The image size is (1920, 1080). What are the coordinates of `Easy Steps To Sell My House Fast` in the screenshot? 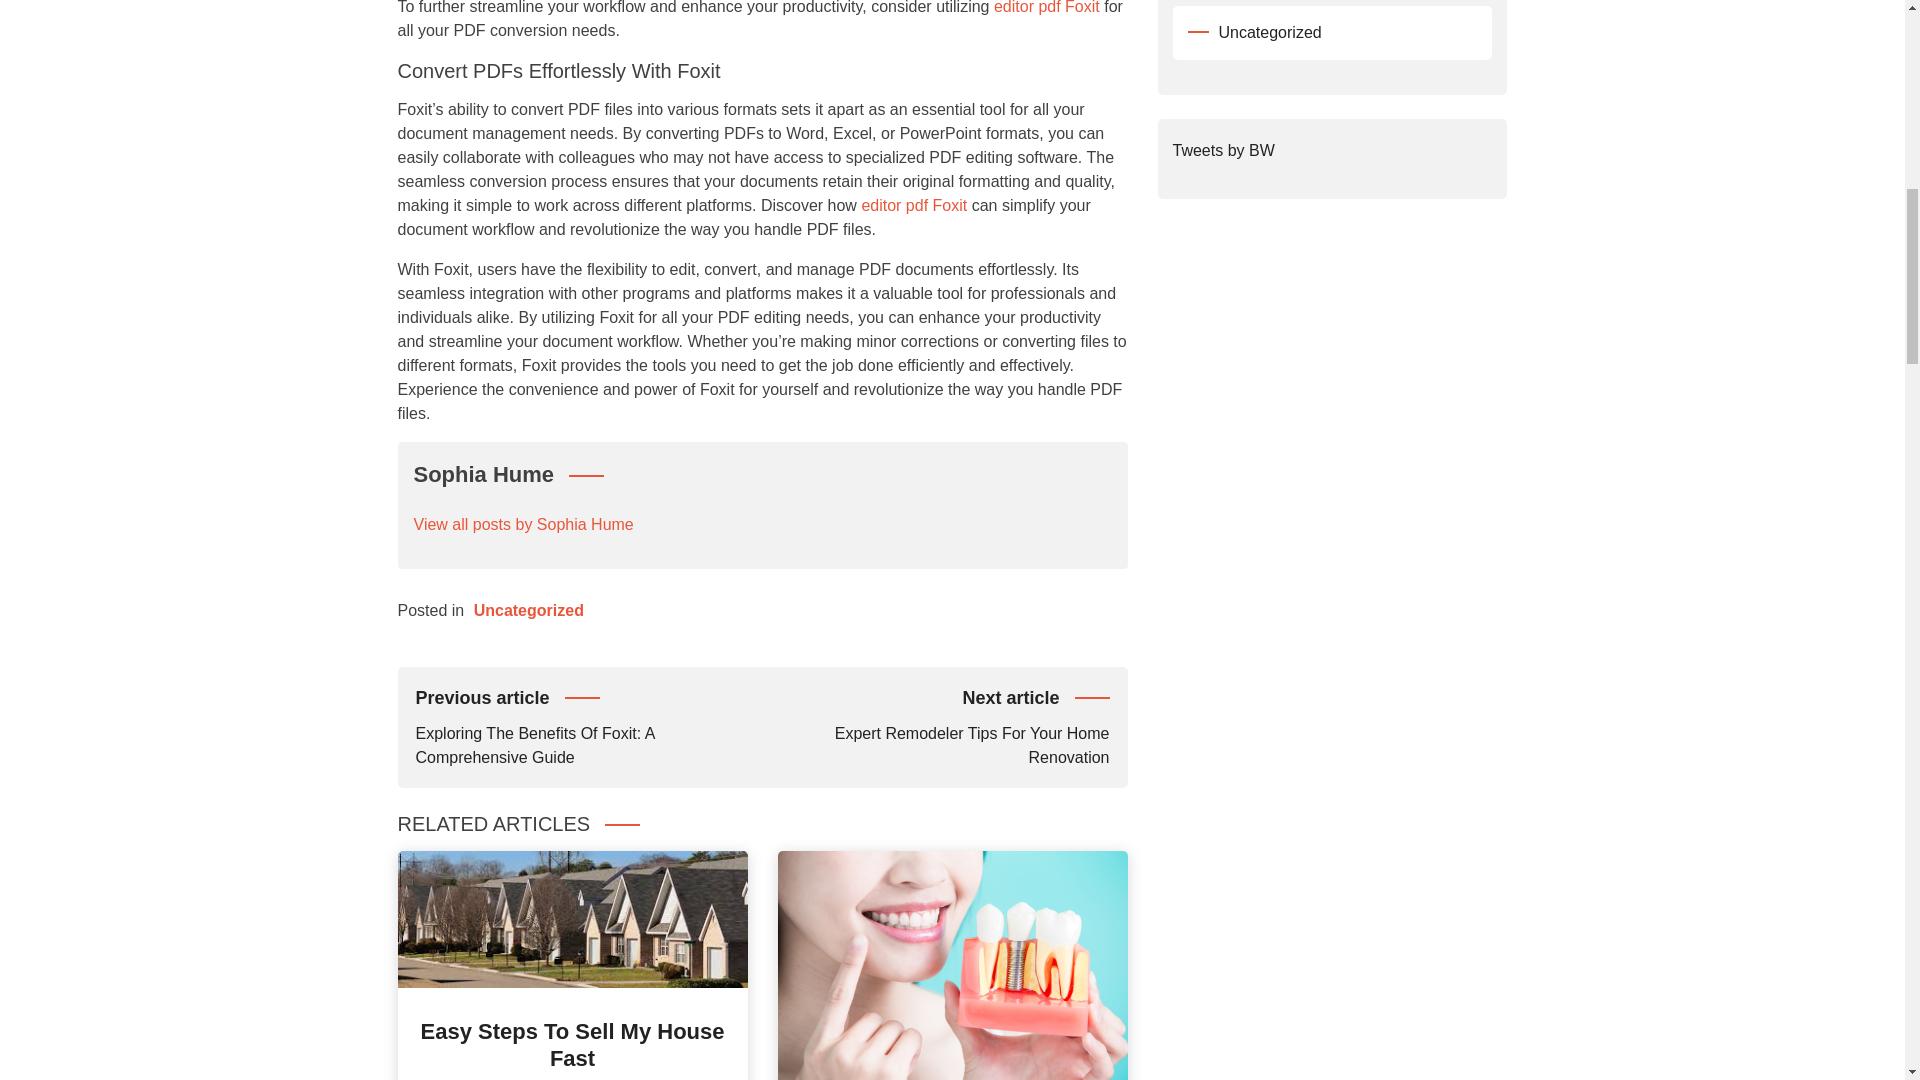 It's located at (572, 1044).